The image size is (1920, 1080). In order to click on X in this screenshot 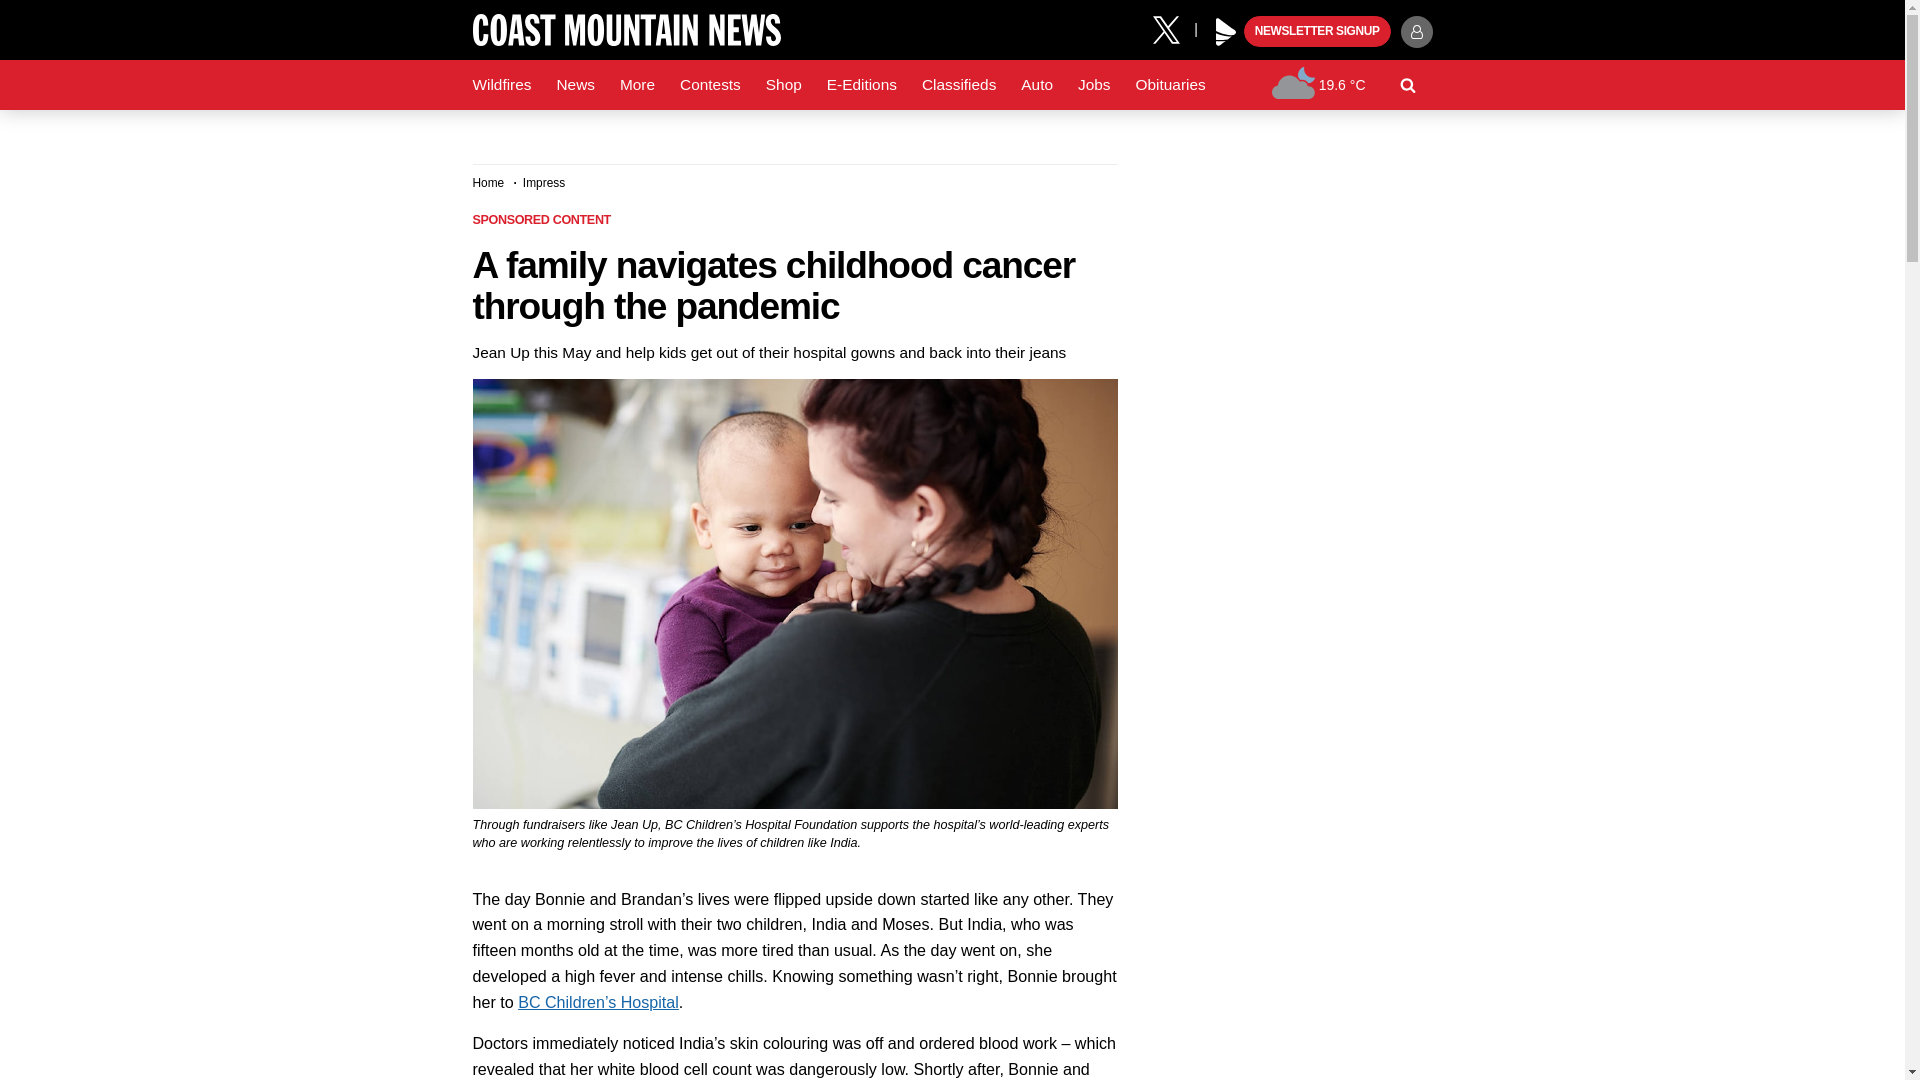, I will do `click(1173, 28)`.